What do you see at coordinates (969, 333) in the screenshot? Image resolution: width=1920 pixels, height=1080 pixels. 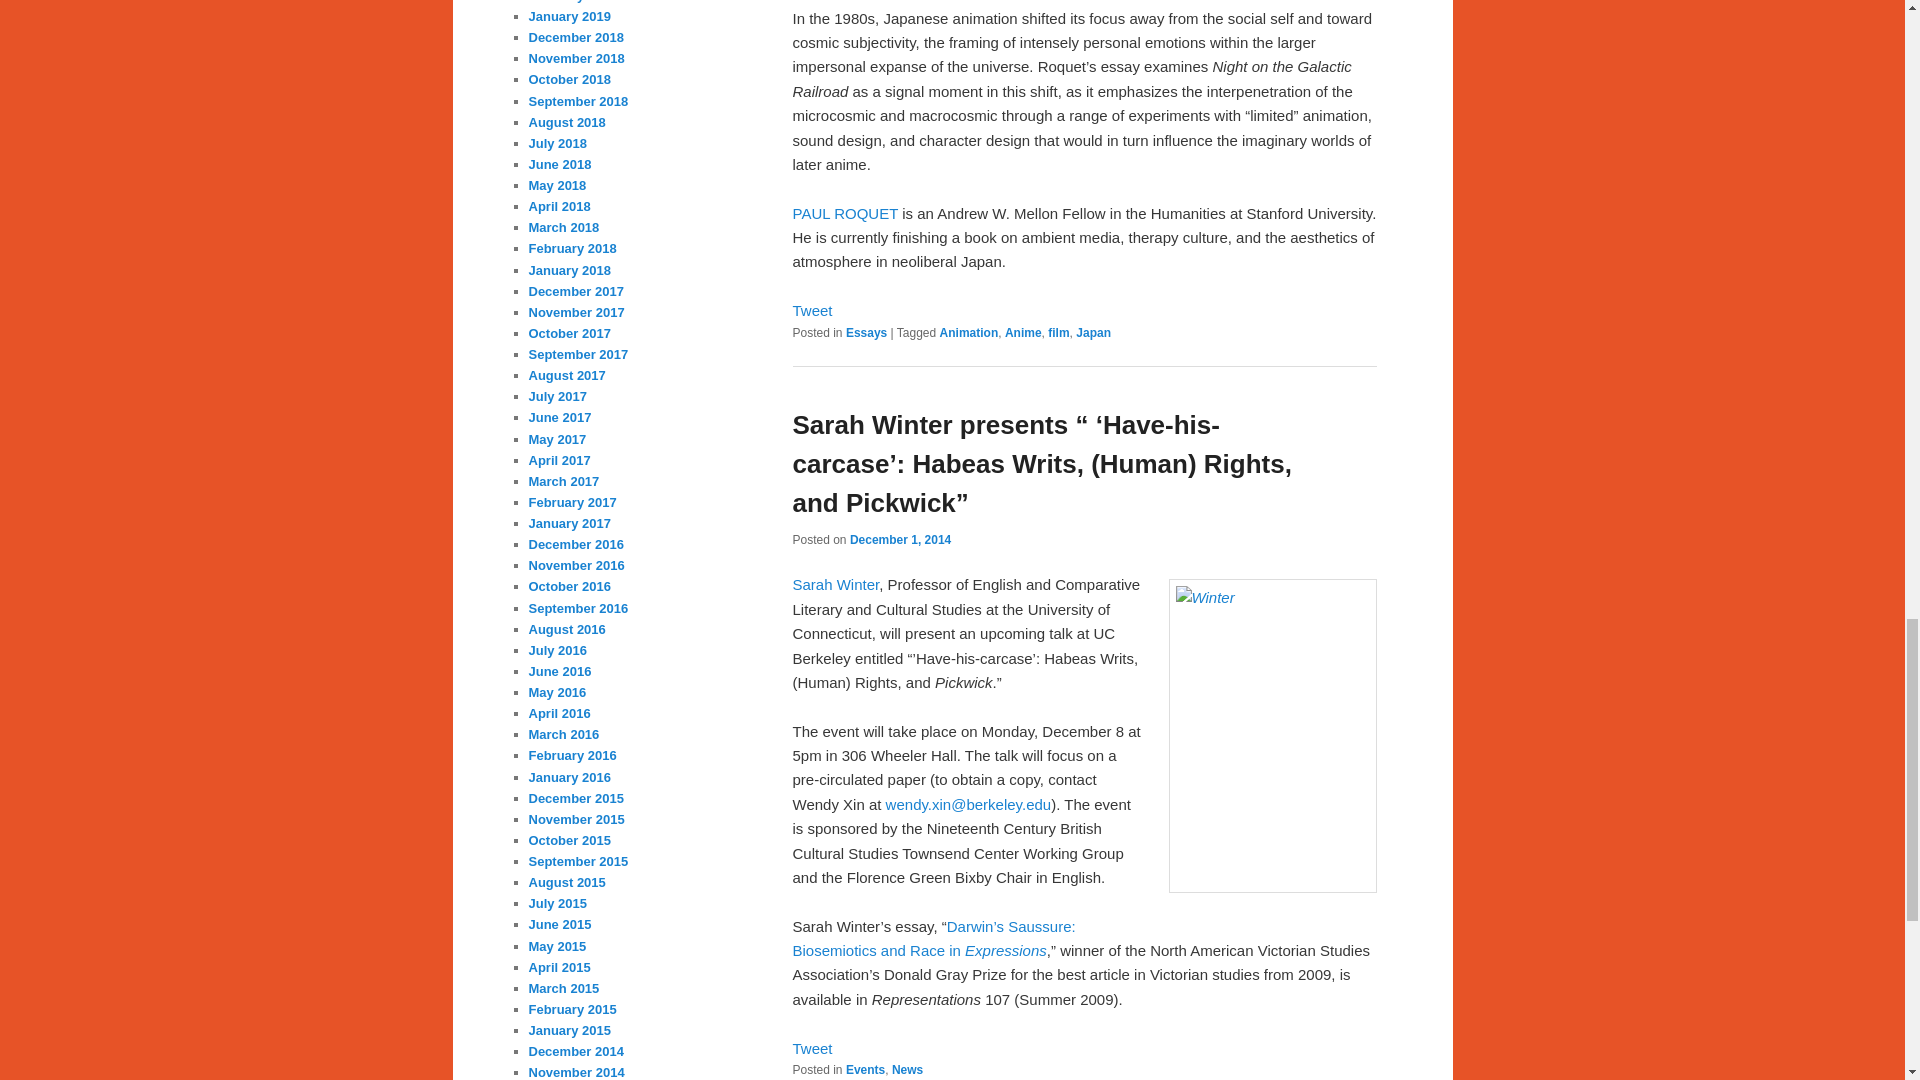 I see `Animation` at bounding box center [969, 333].